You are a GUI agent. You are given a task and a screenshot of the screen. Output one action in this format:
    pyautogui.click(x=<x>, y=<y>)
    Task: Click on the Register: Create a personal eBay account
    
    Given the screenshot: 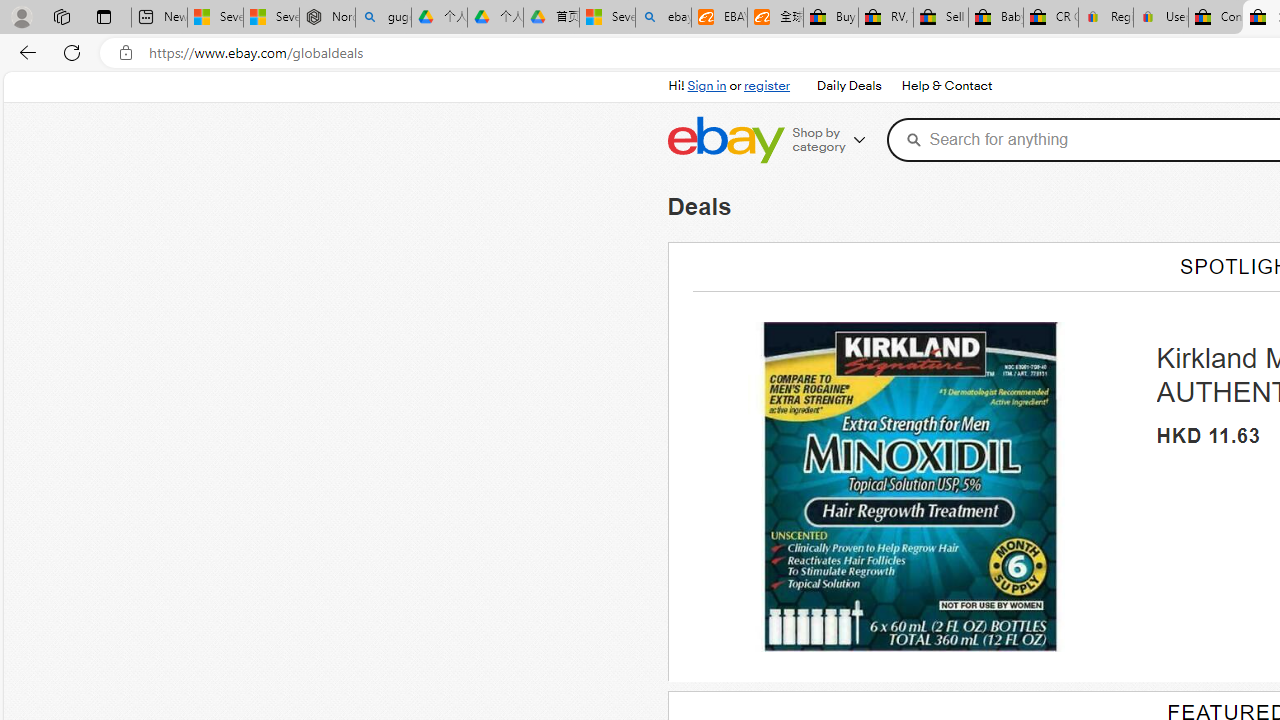 What is the action you would take?
    pyautogui.click(x=1106, y=18)
    